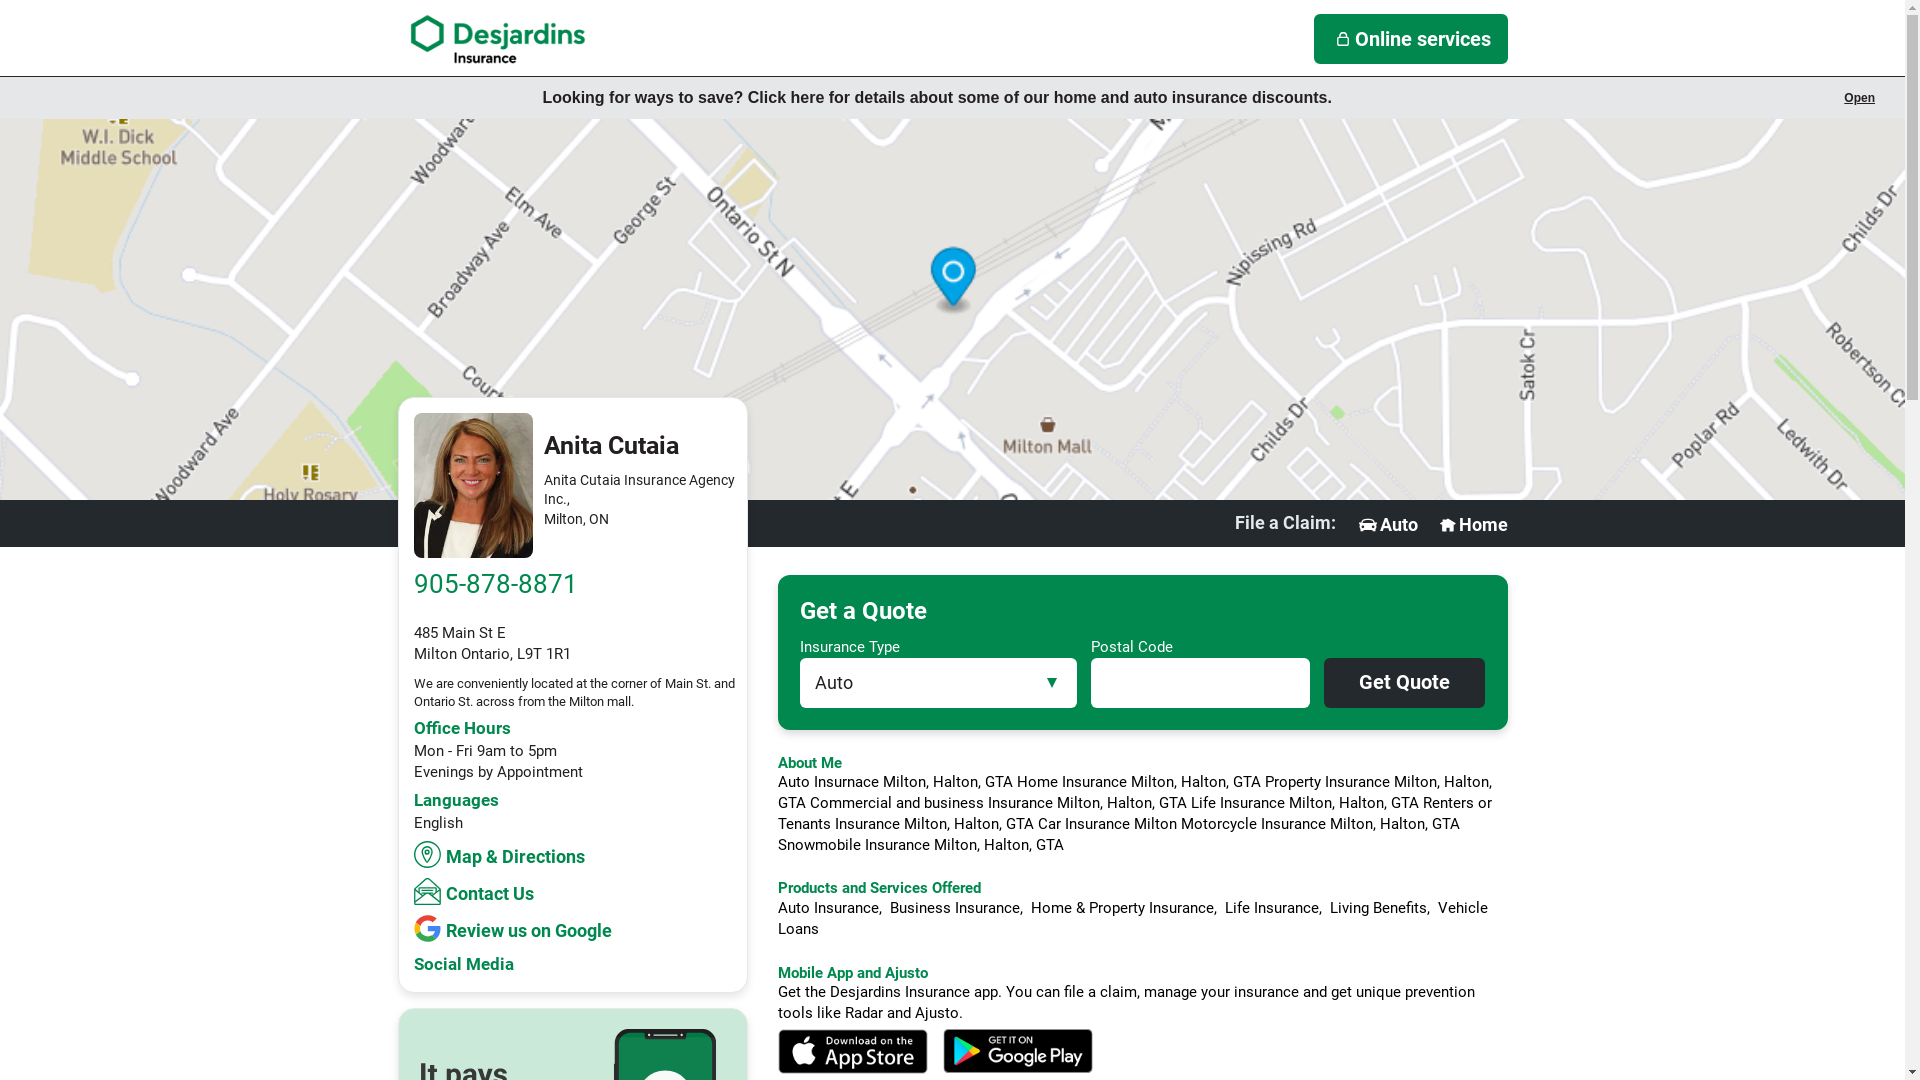 Image resolution: width=1920 pixels, height=1080 pixels. I want to click on Get Quote, so click(1404, 683).